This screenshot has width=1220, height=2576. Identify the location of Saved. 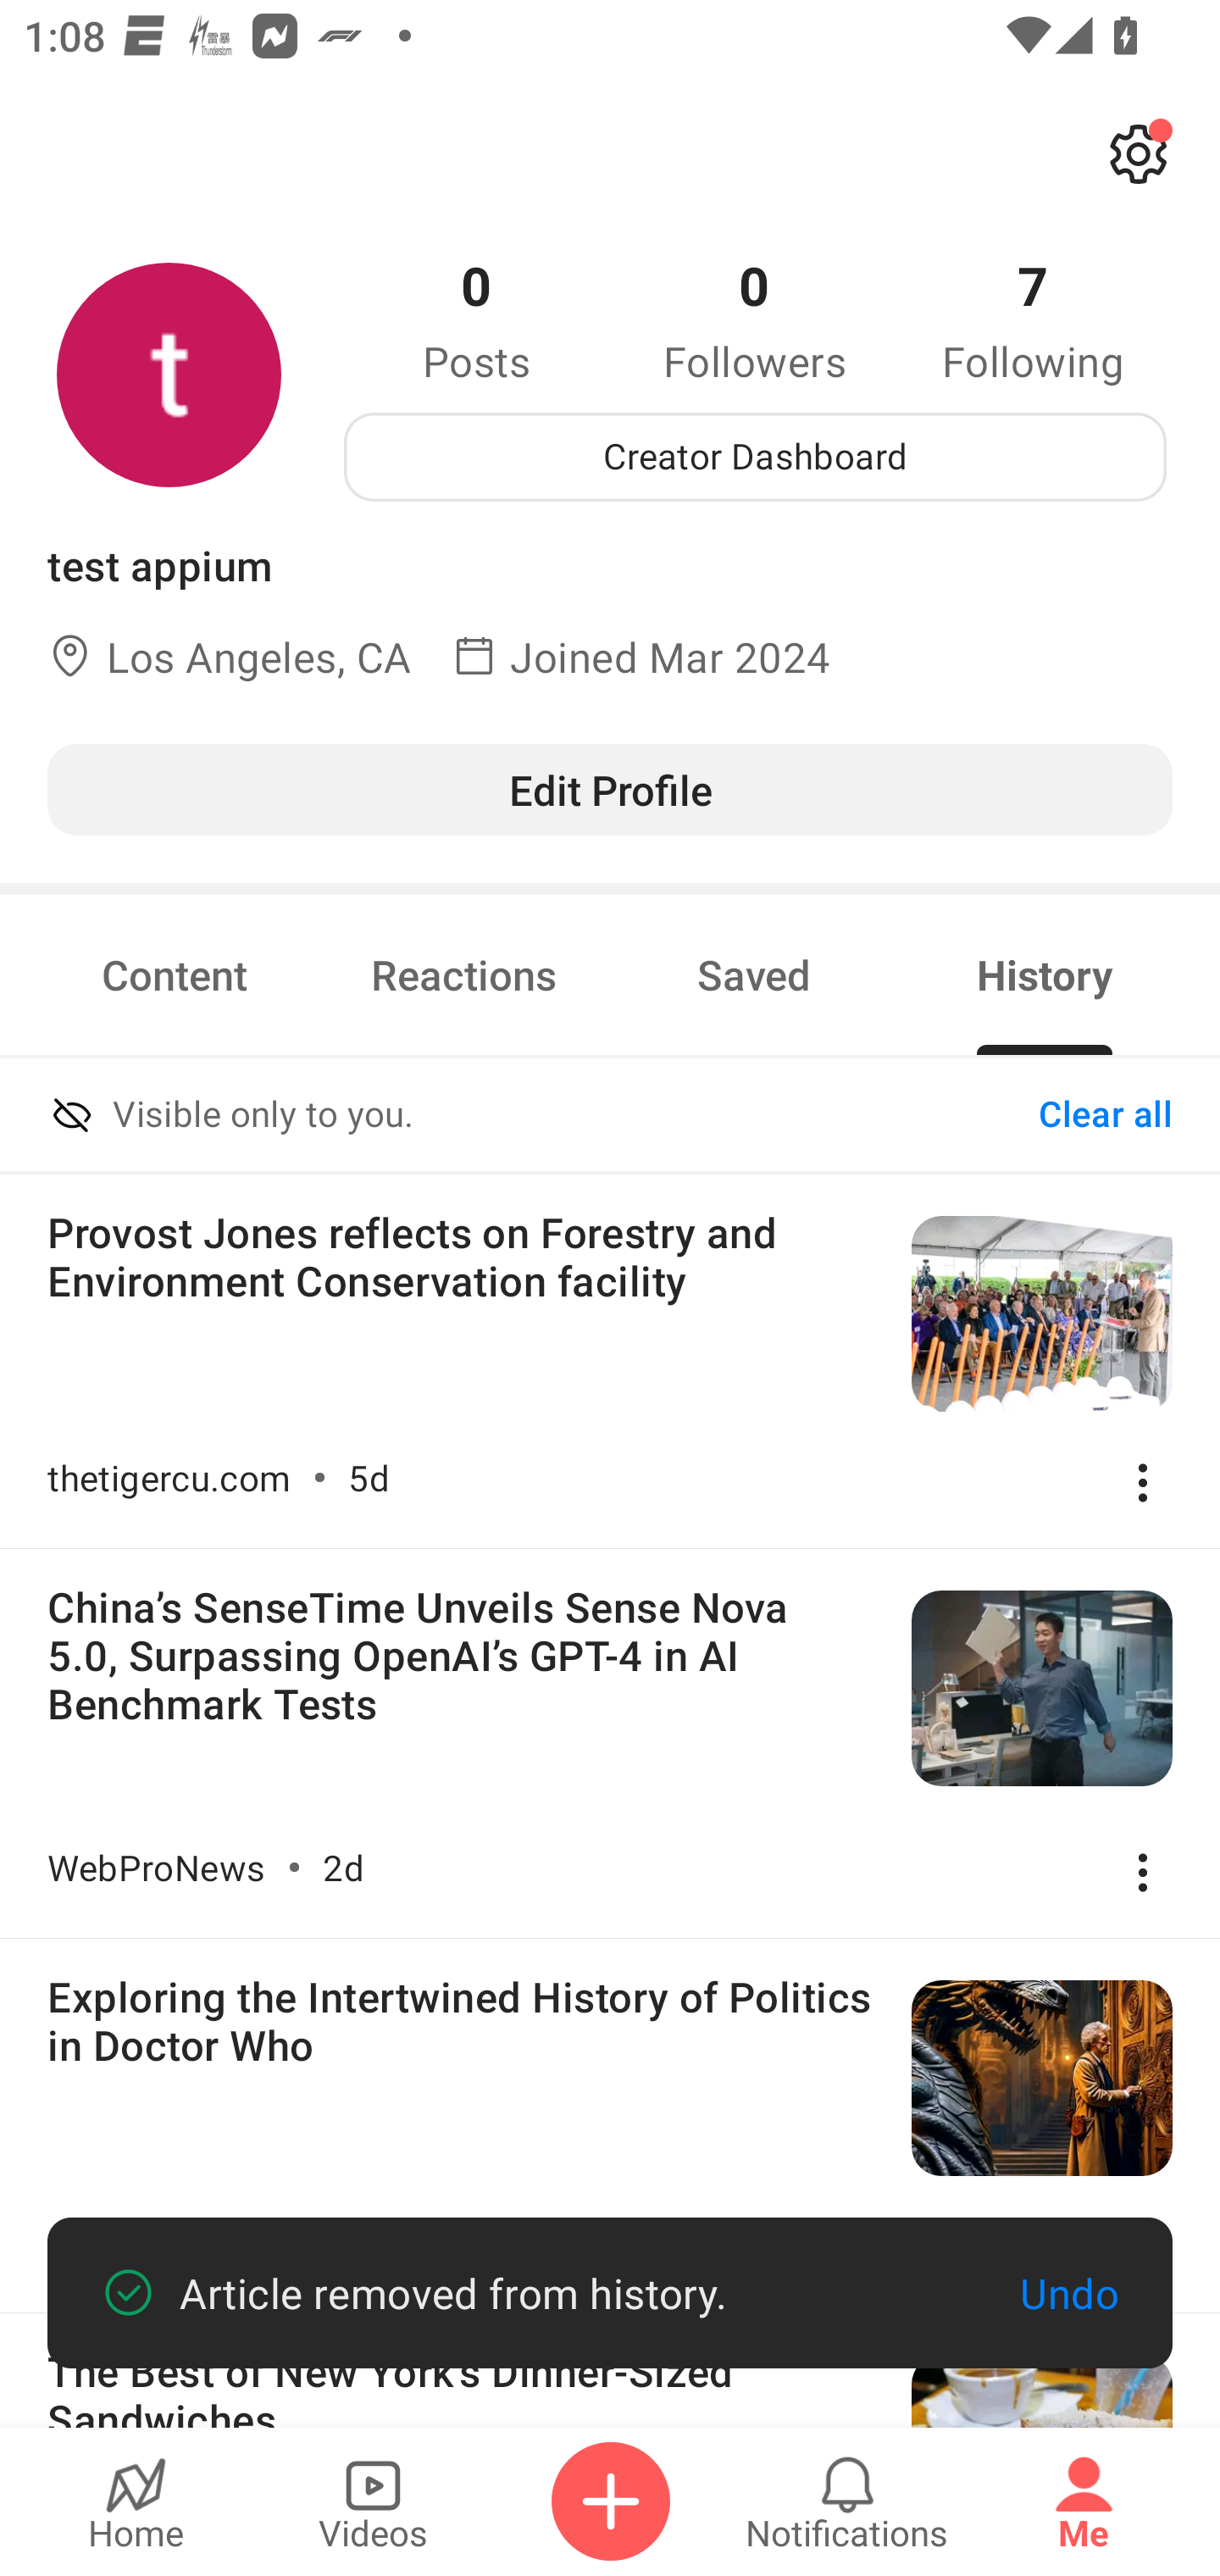
(754, 974).